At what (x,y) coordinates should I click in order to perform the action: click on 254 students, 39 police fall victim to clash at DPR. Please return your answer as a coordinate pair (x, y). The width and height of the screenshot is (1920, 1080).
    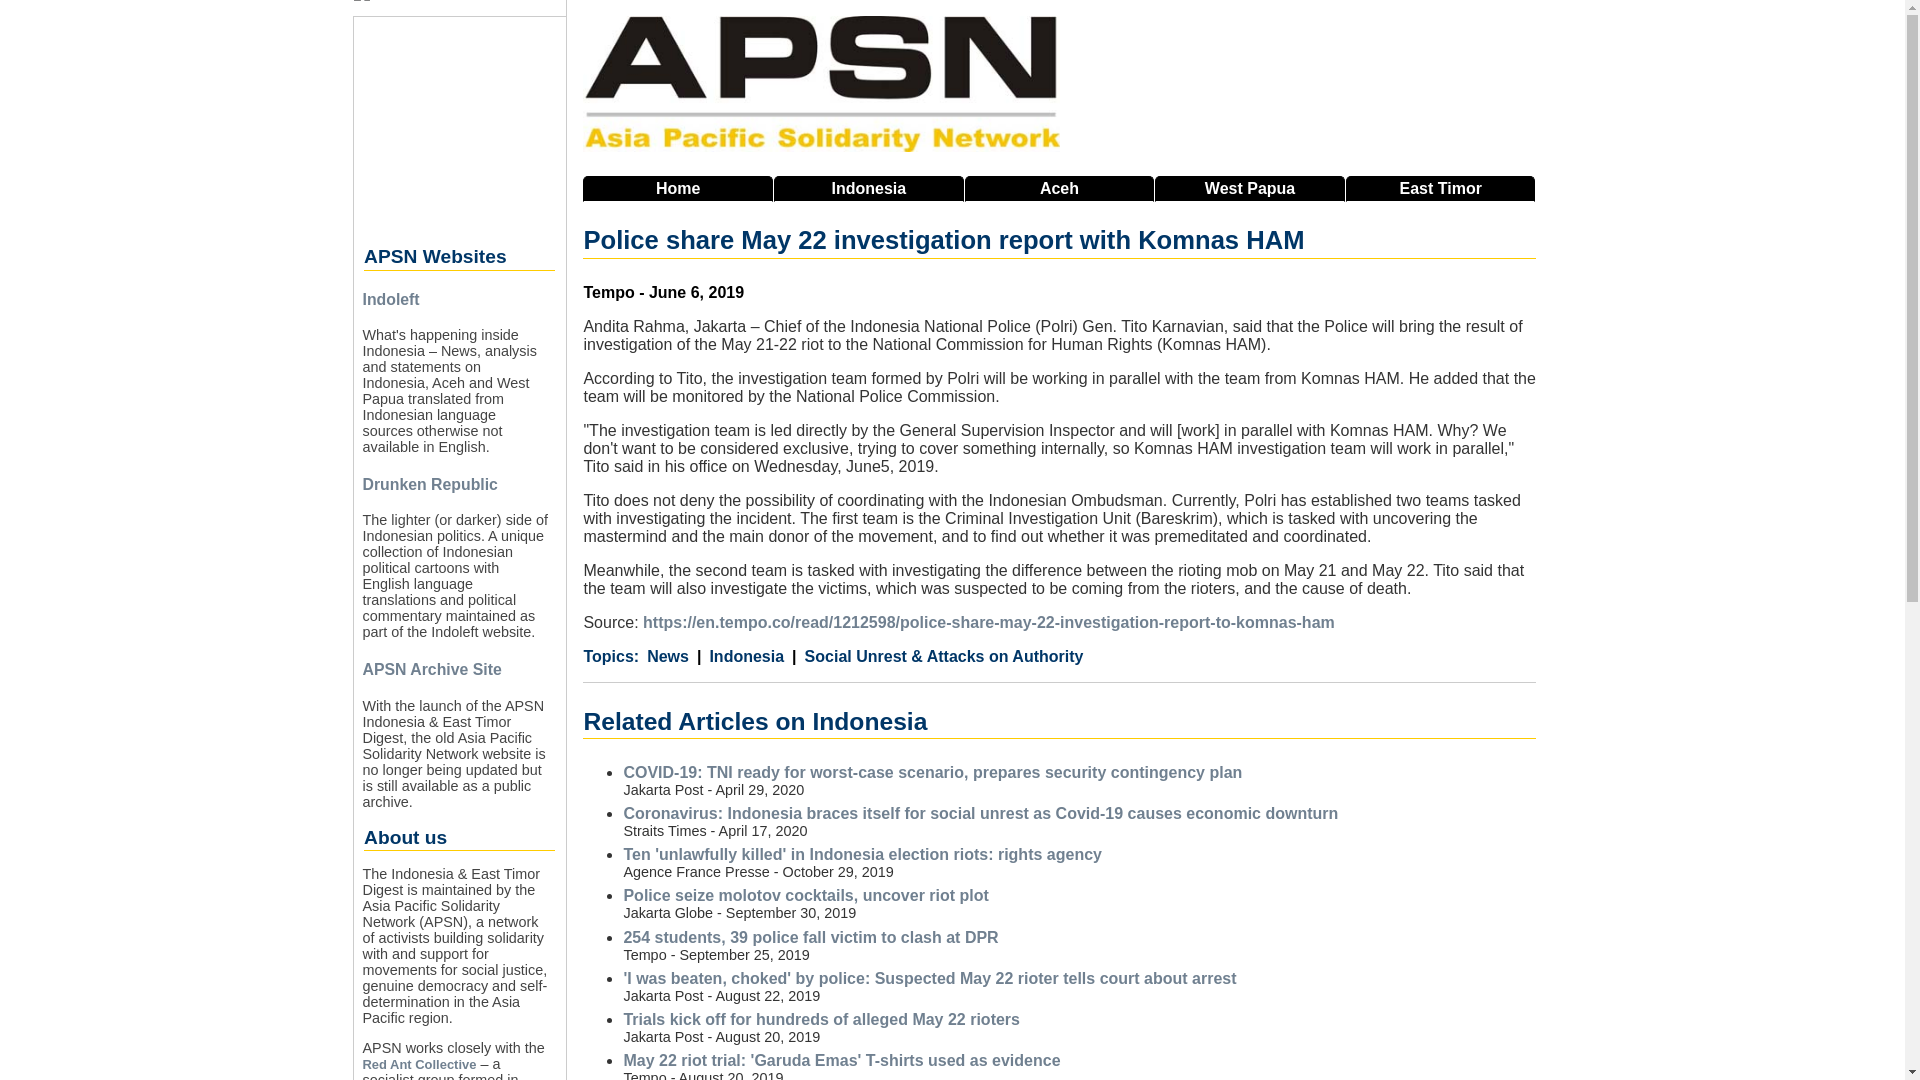
    Looking at the image, I should click on (810, 937).